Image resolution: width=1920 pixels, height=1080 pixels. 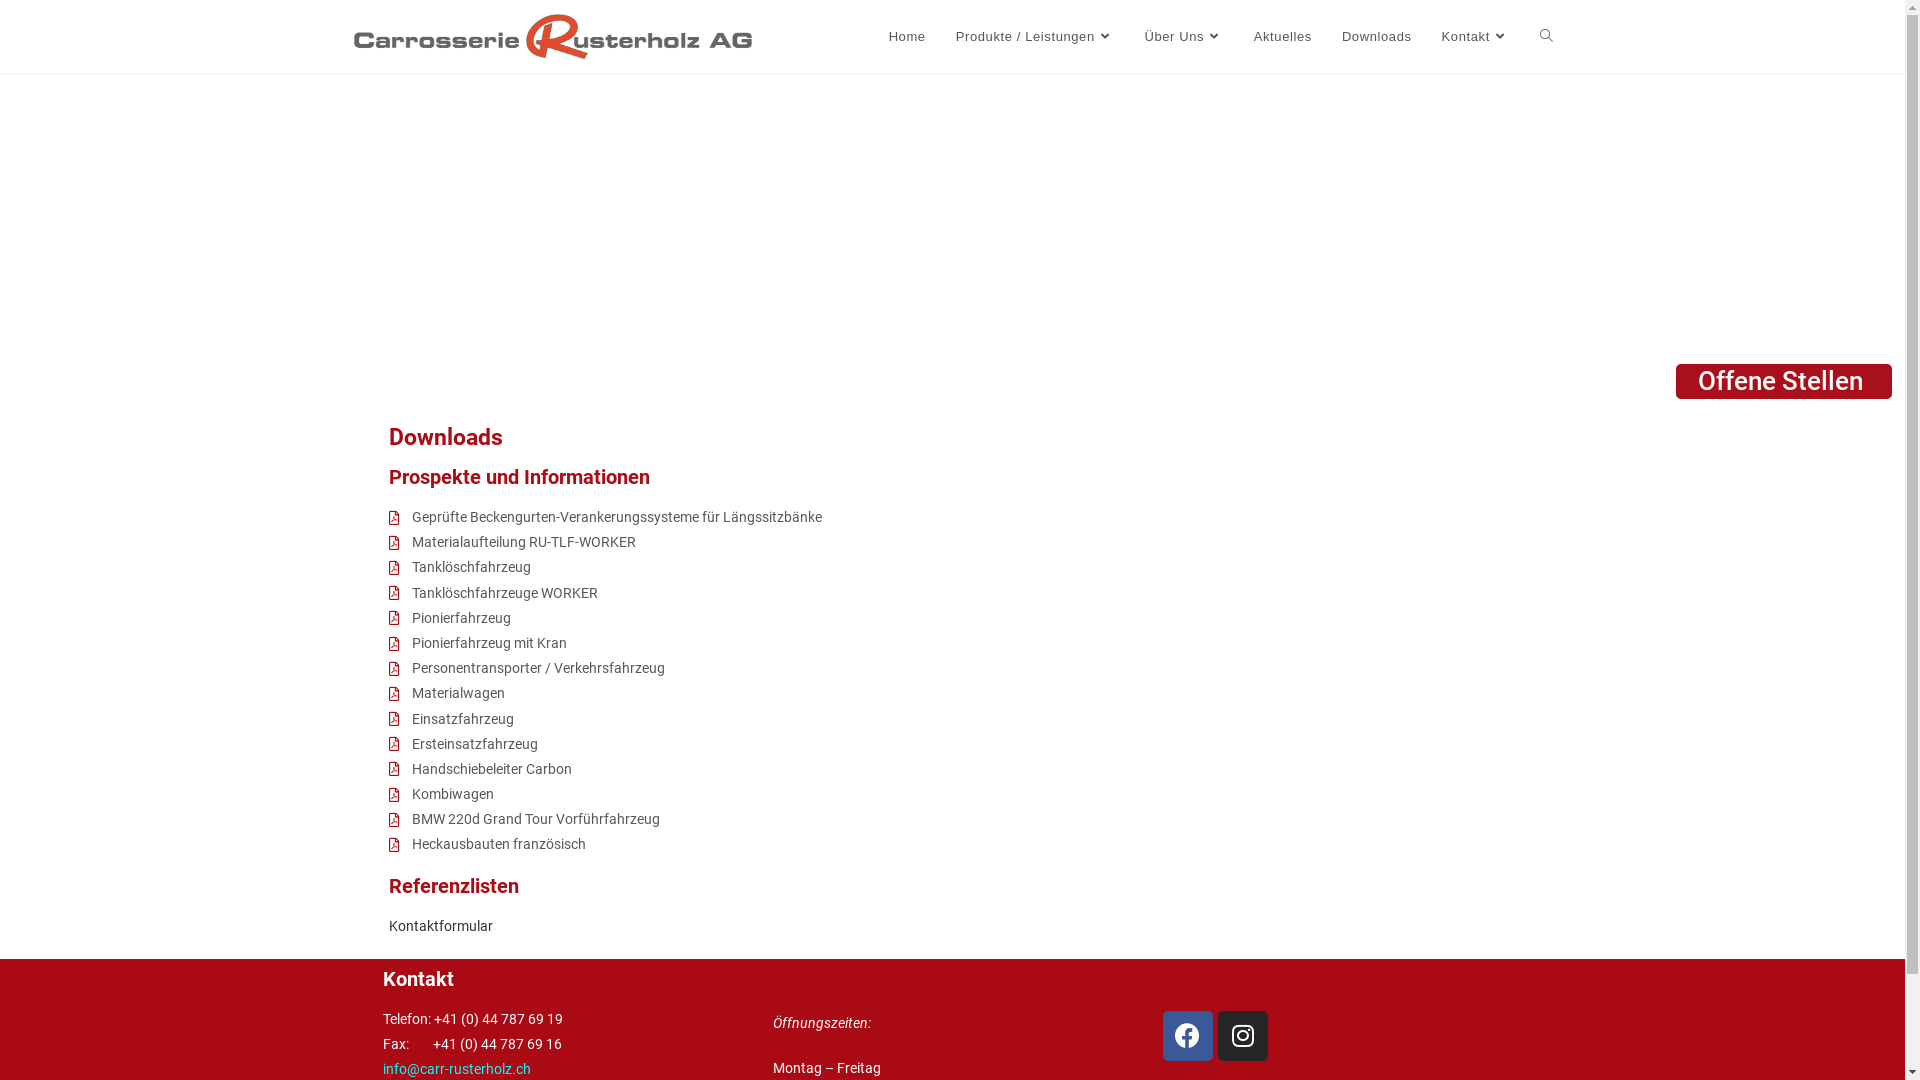 I want to click on Downloads, so click(x=1377, y=37).